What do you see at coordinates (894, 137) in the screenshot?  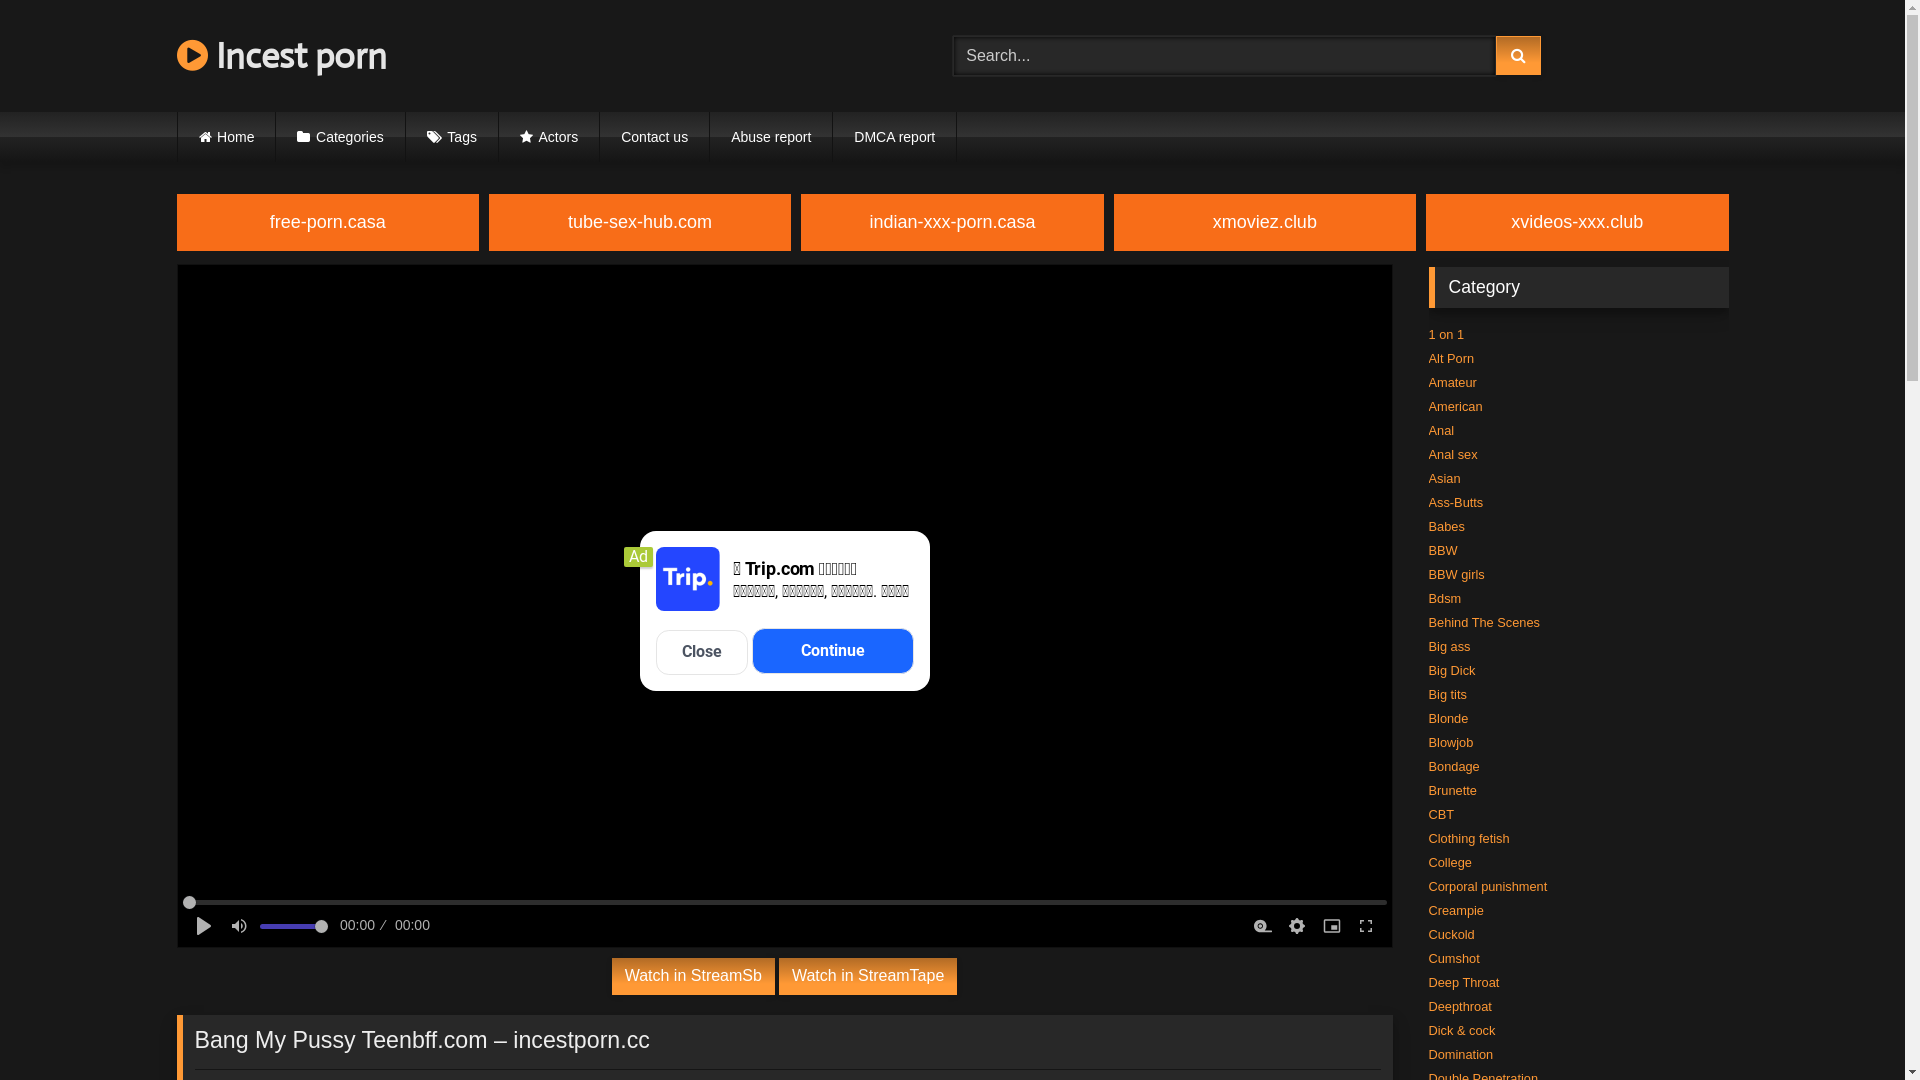 I see `DMCA report` at bounding box center [894, 137].